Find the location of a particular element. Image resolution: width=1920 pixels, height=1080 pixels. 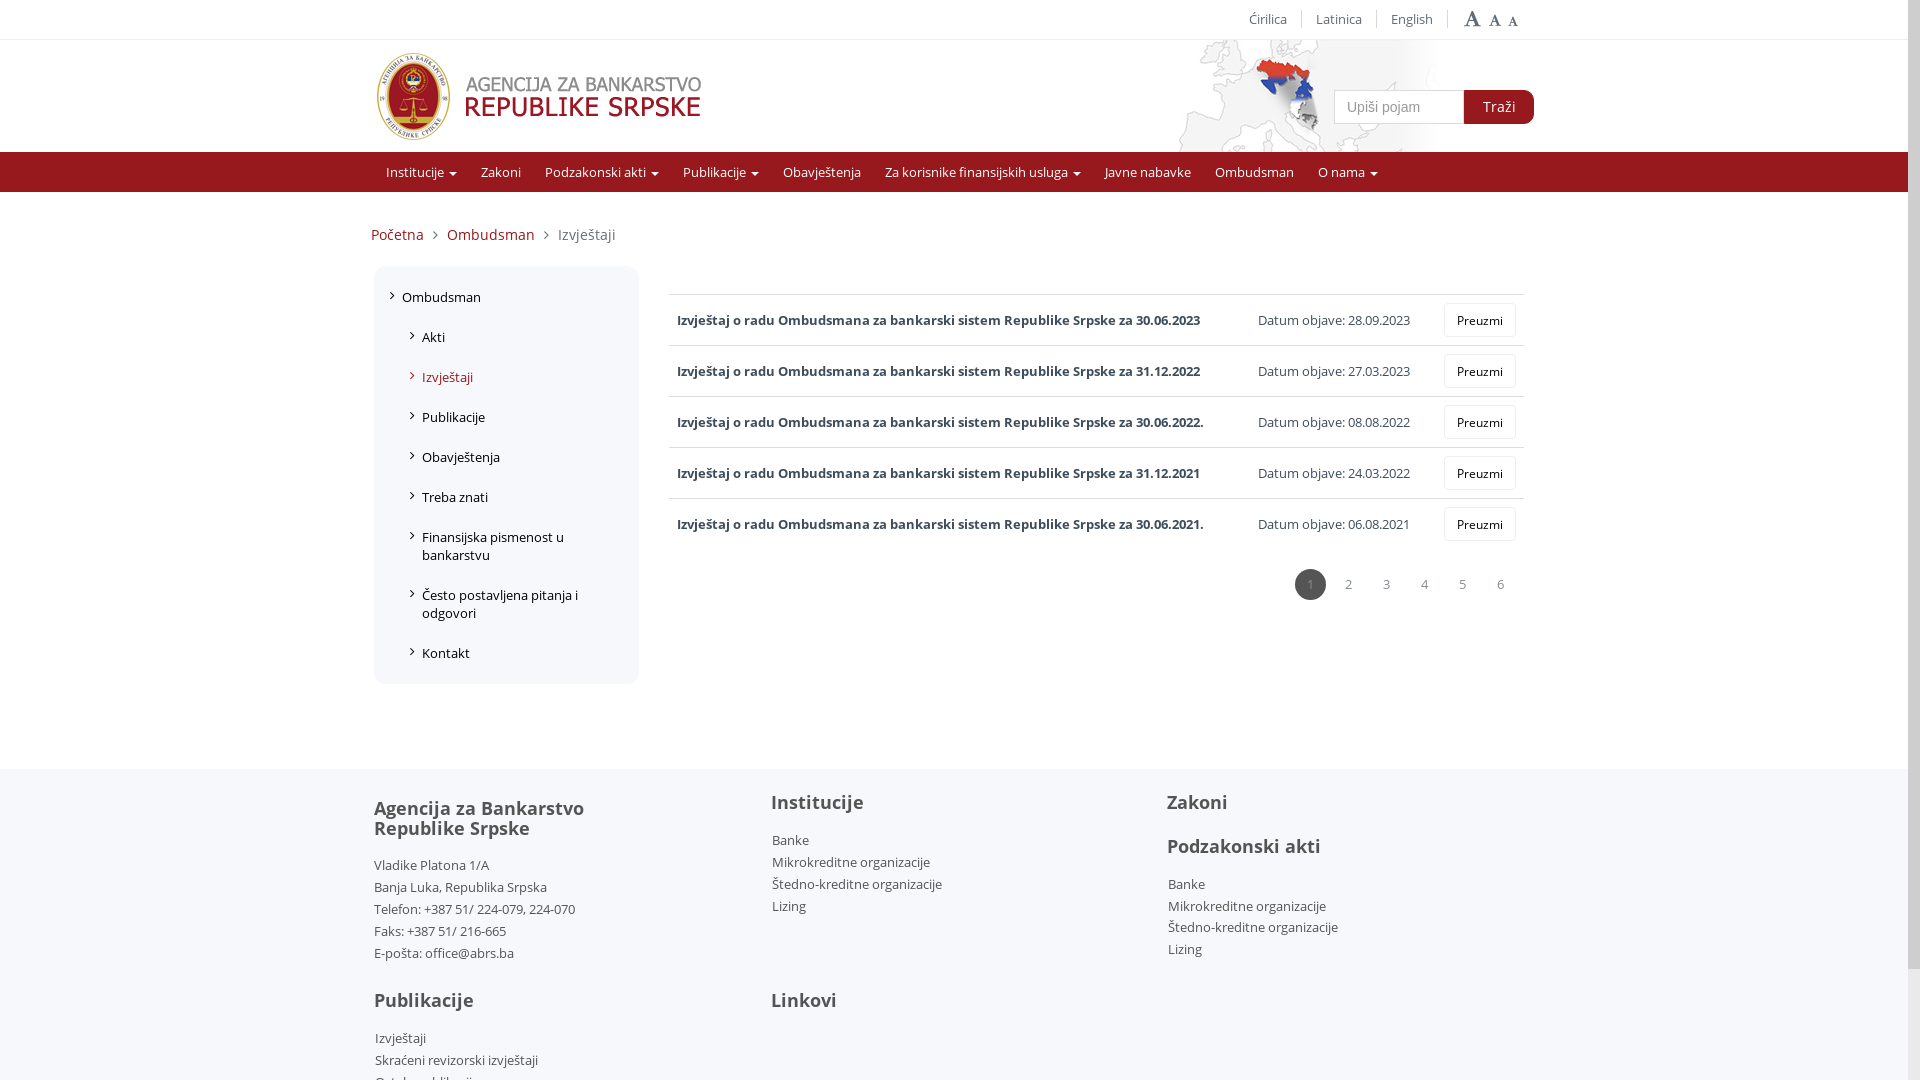

Finansijska pismenost u bankarstvu is located at coordinates (516, 546).